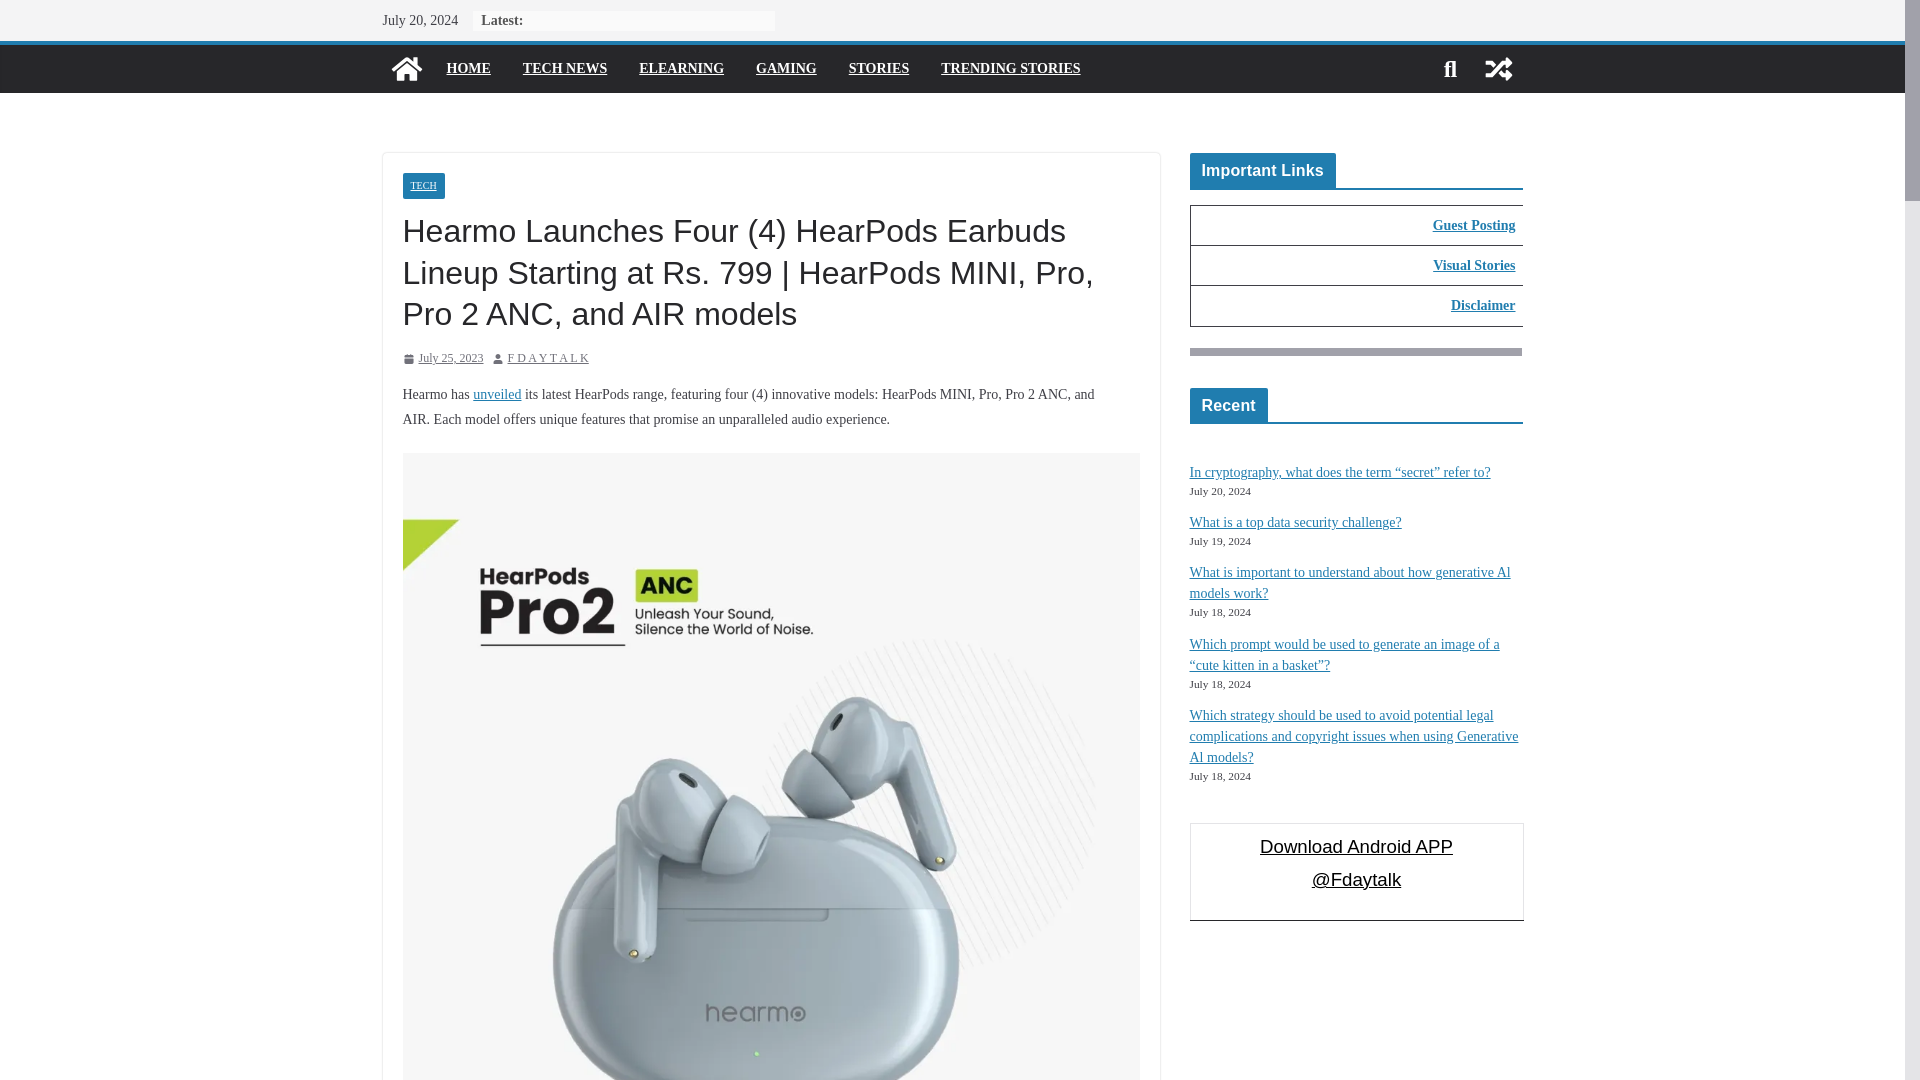 This screenshot has height=1080, width=1920. Describe the element at coordinates (422, 185) in the screenshot. I see `TECH` at that location.